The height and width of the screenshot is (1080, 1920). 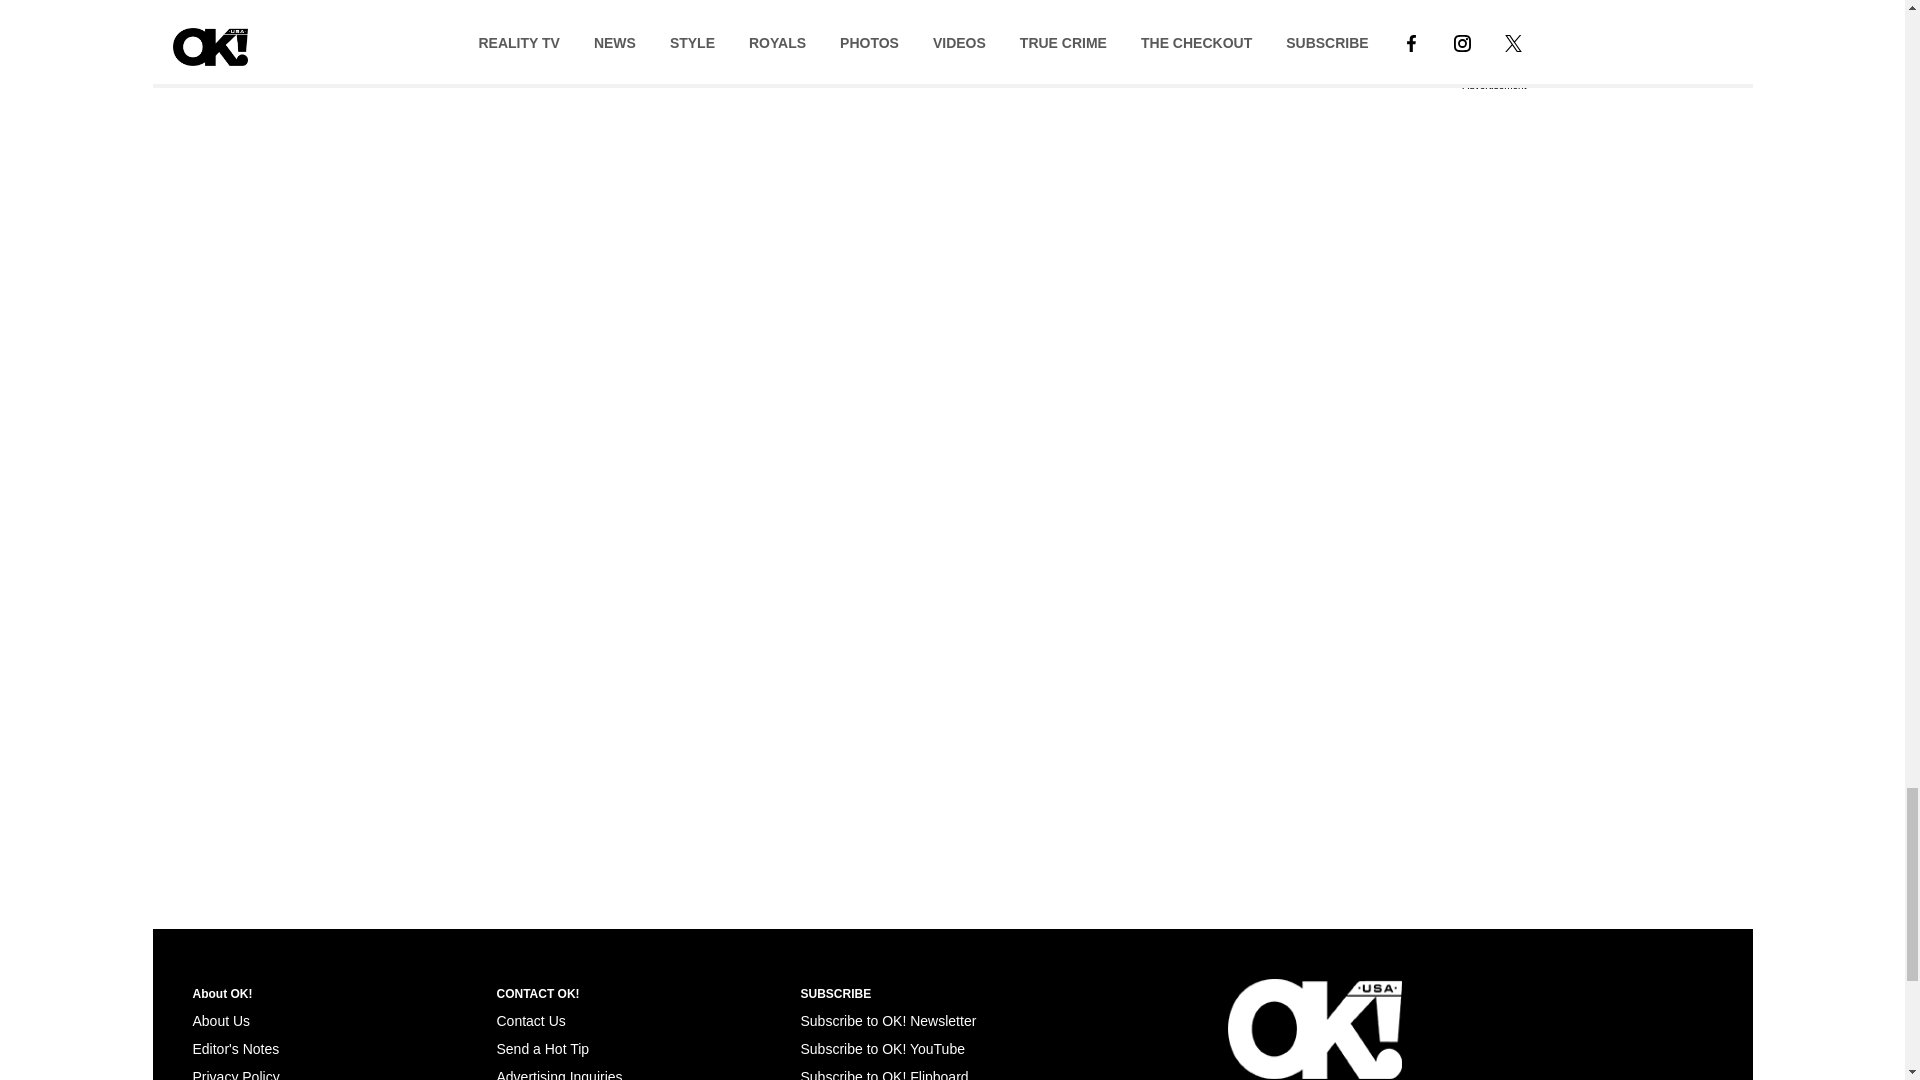 I want to click on Send a Hot Tip, so click(x=542, y=1049).